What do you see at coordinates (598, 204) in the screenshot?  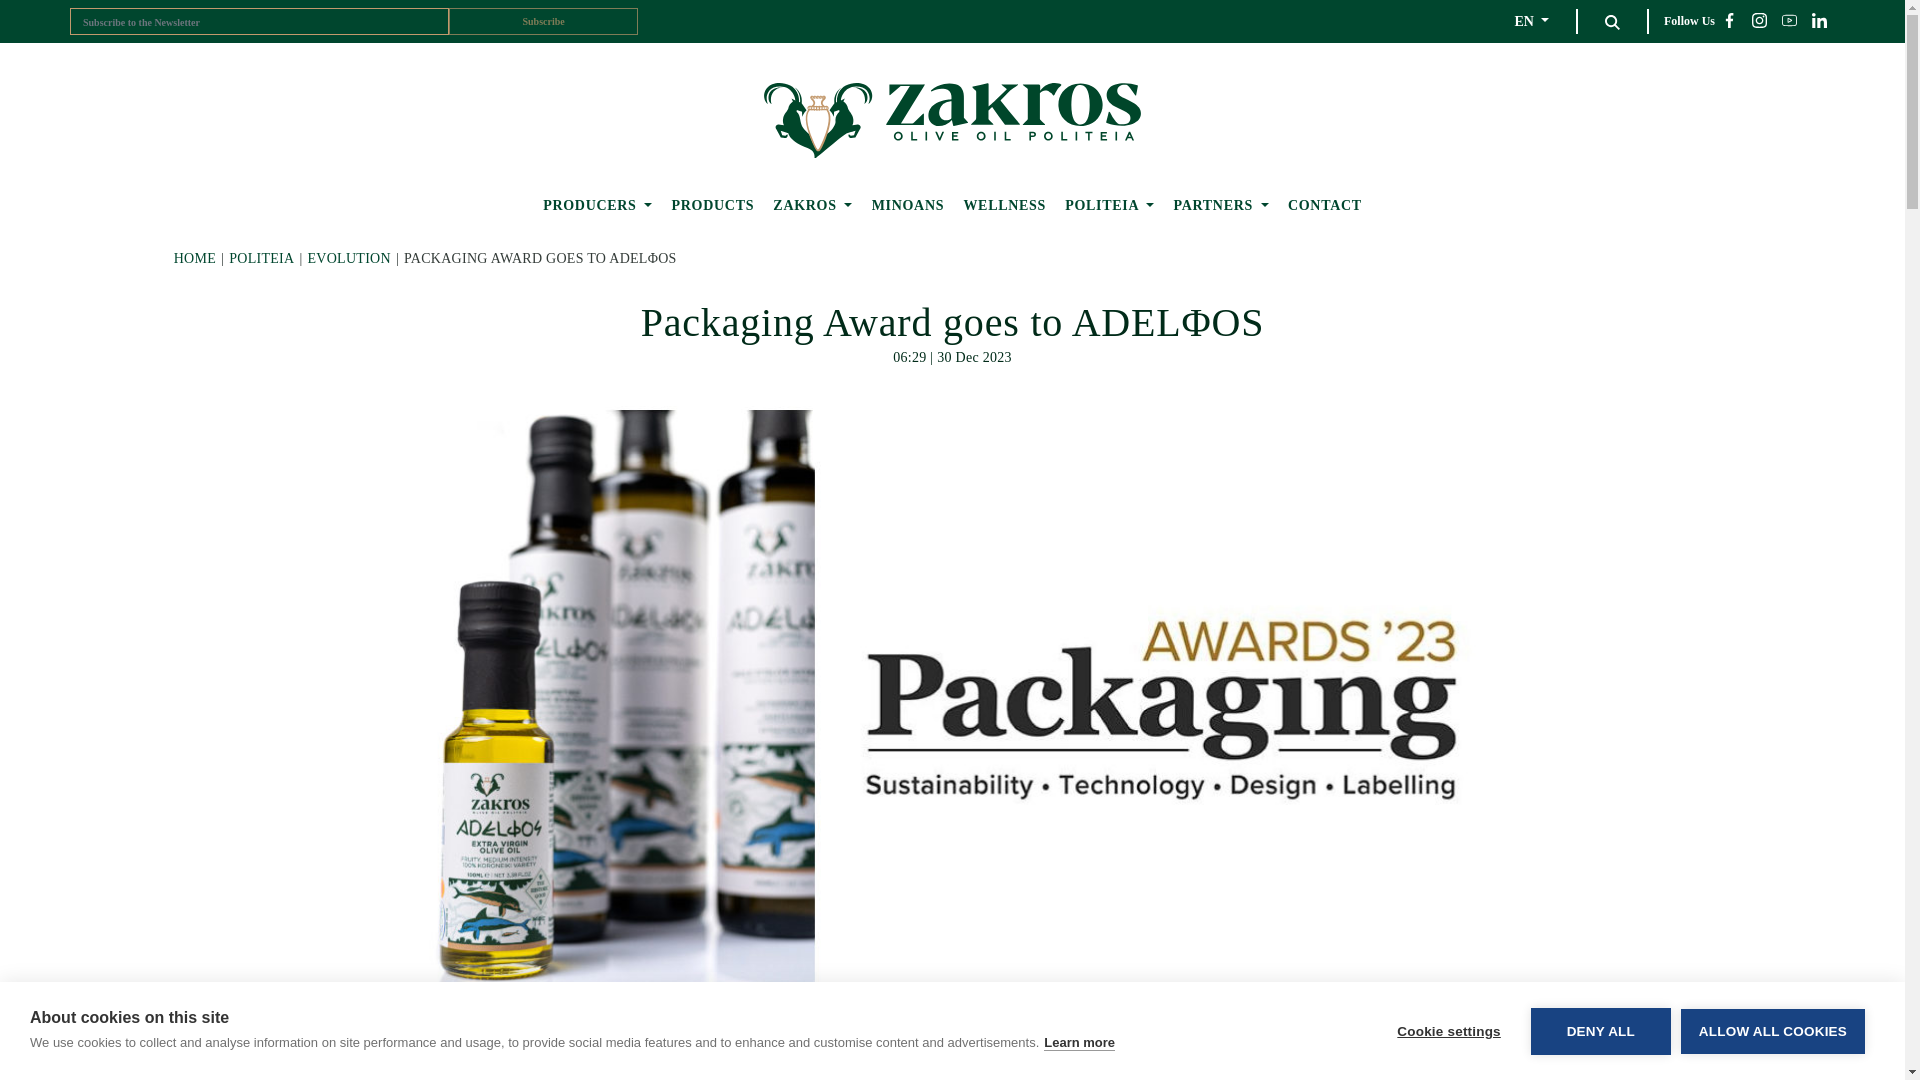 I see `PRODUCERS` at bounding box center [598, 204].